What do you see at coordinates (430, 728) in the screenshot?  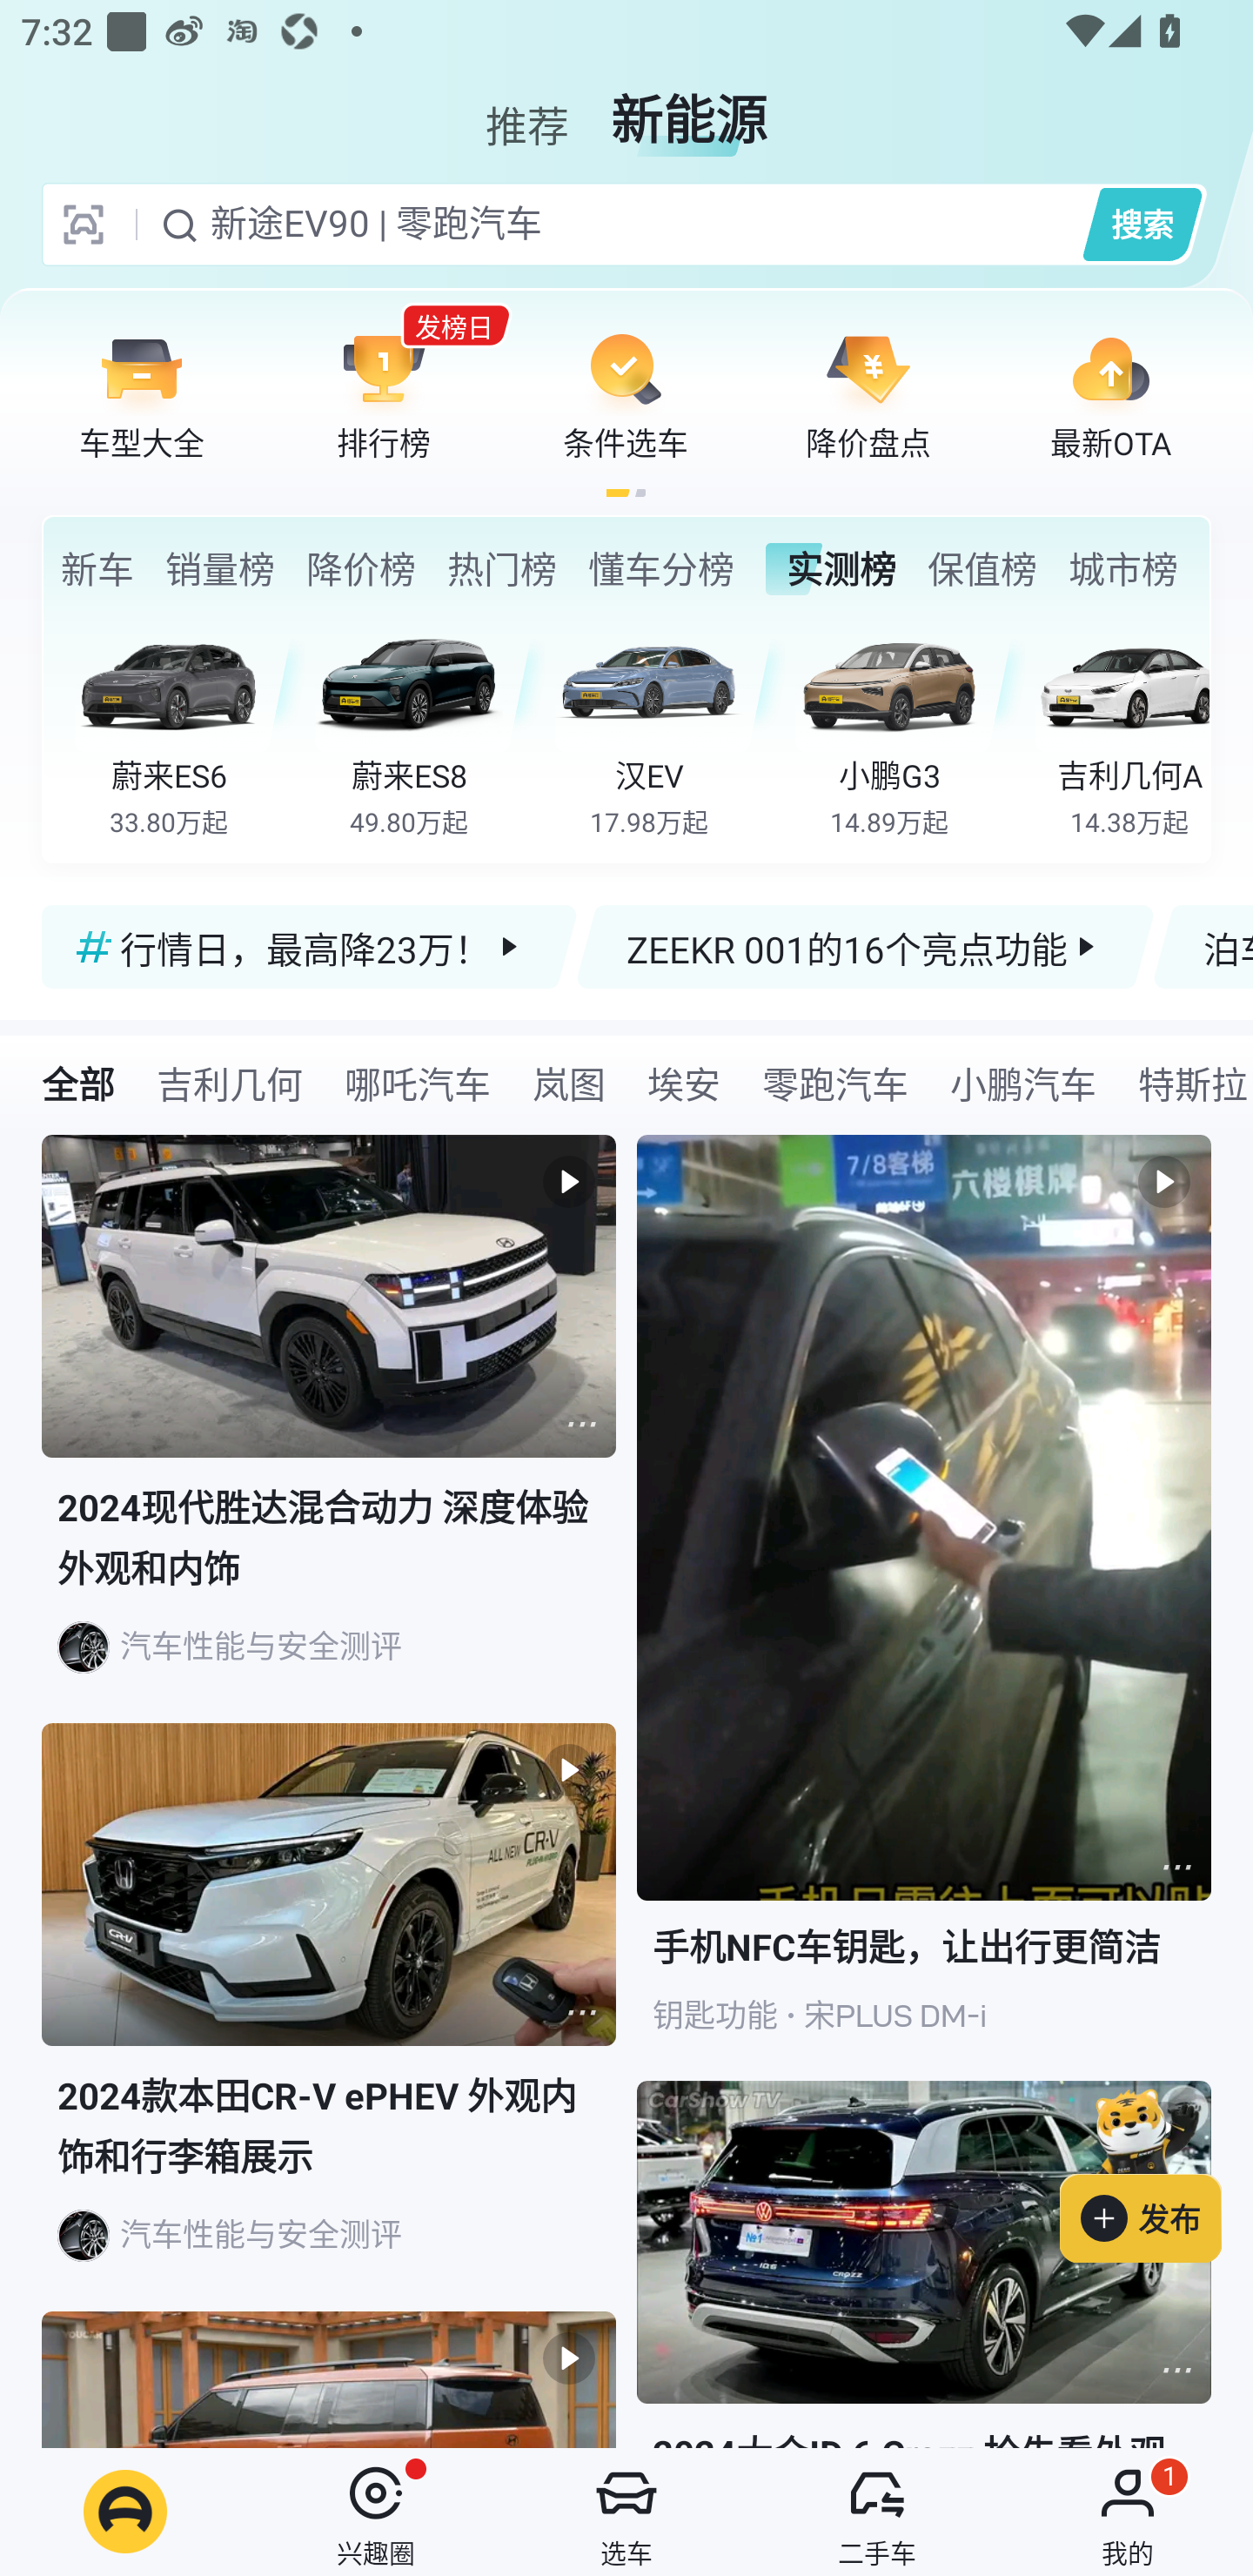 I see `蔚来ES8 49.80万起` at bounding box center [430, 728].